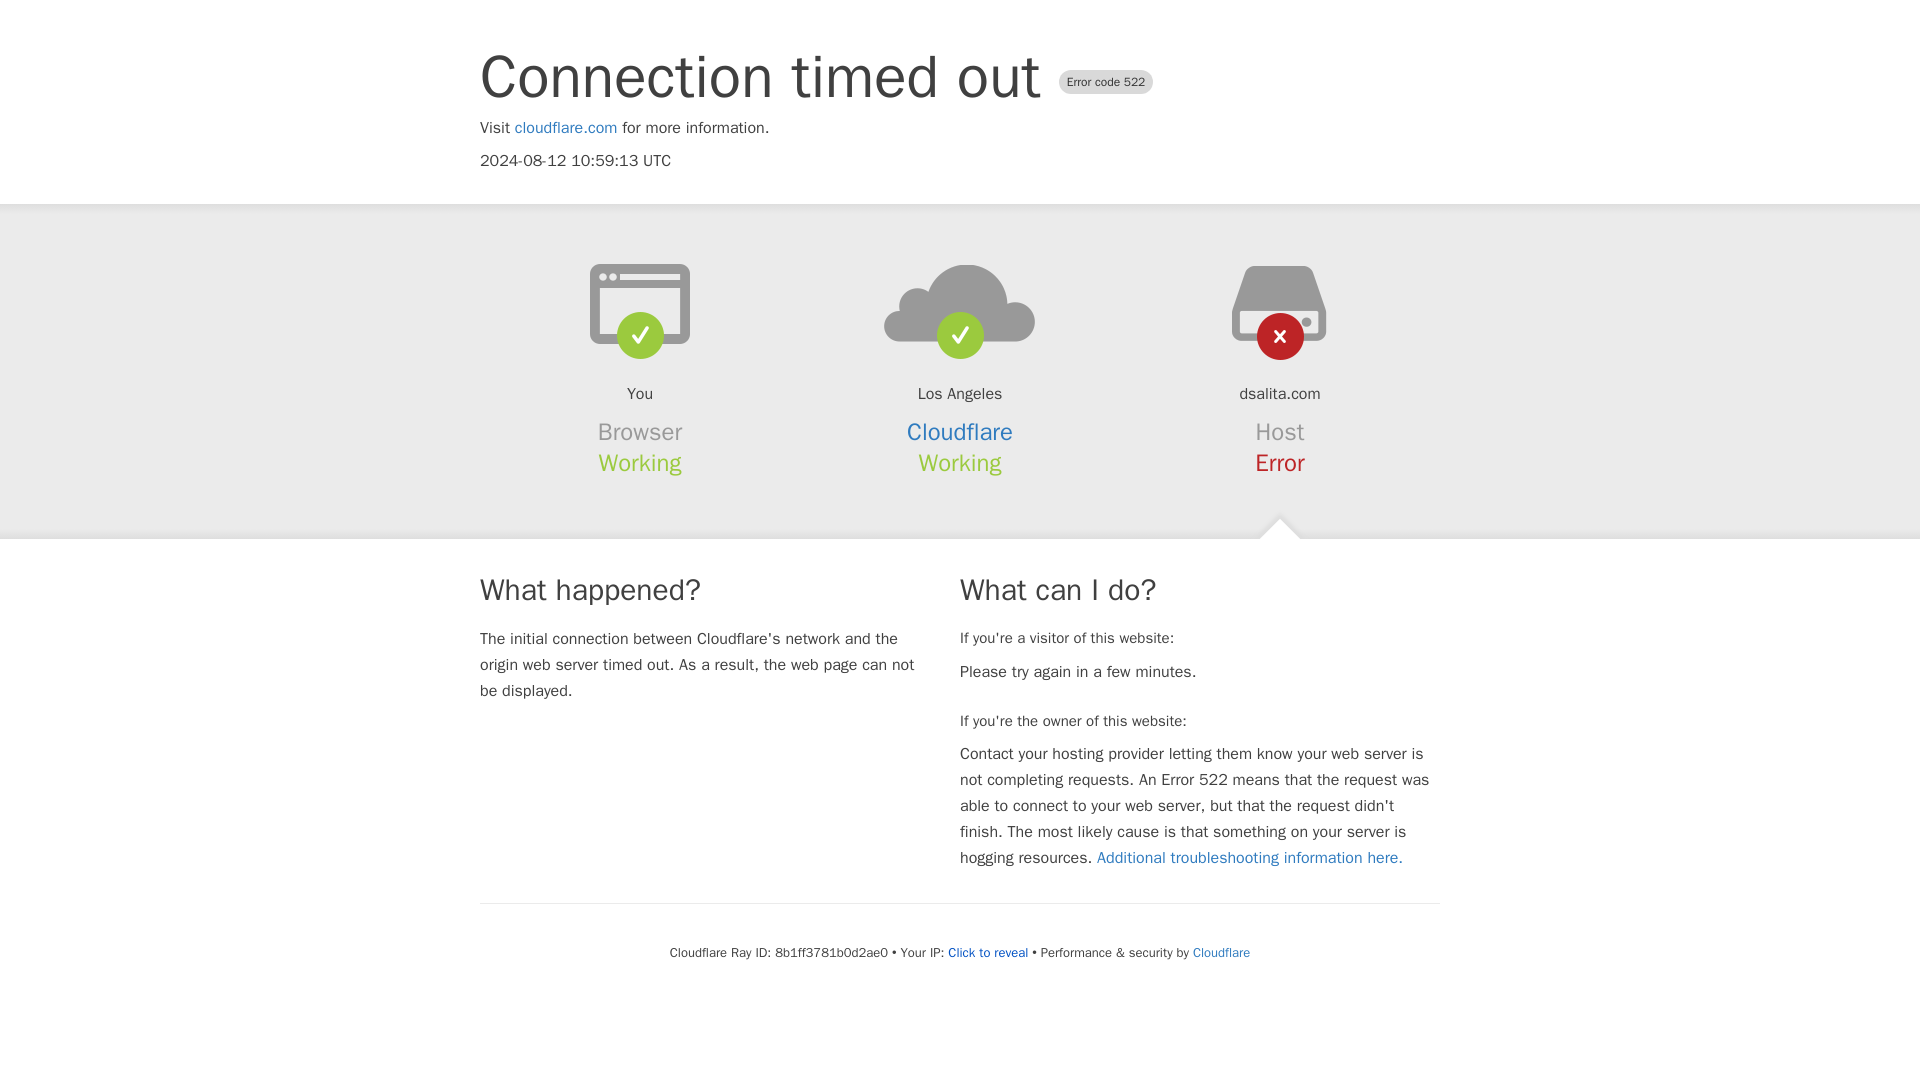  I want to click on Additional troubleshooting information here., so click(1250, 858).